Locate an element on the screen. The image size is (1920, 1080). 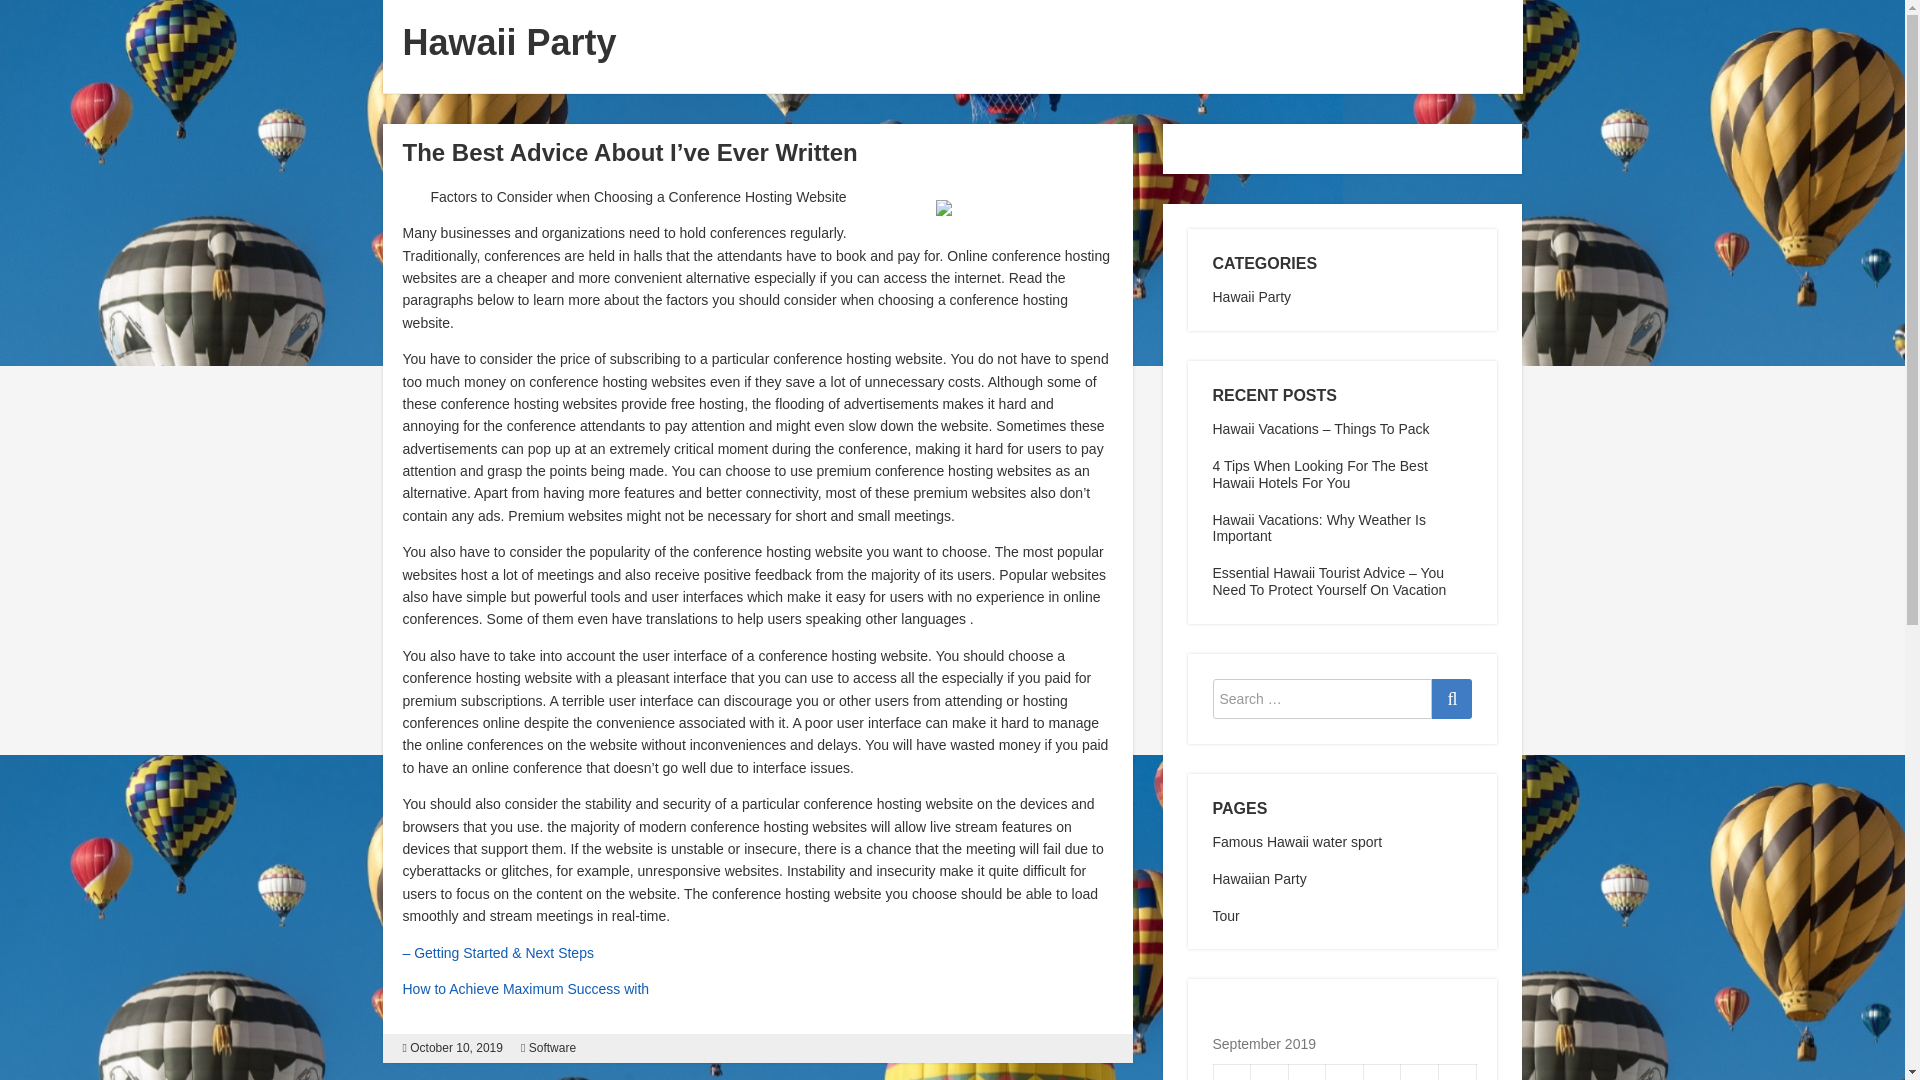
Hawaiian Party is located at coordinates (1258, 878).